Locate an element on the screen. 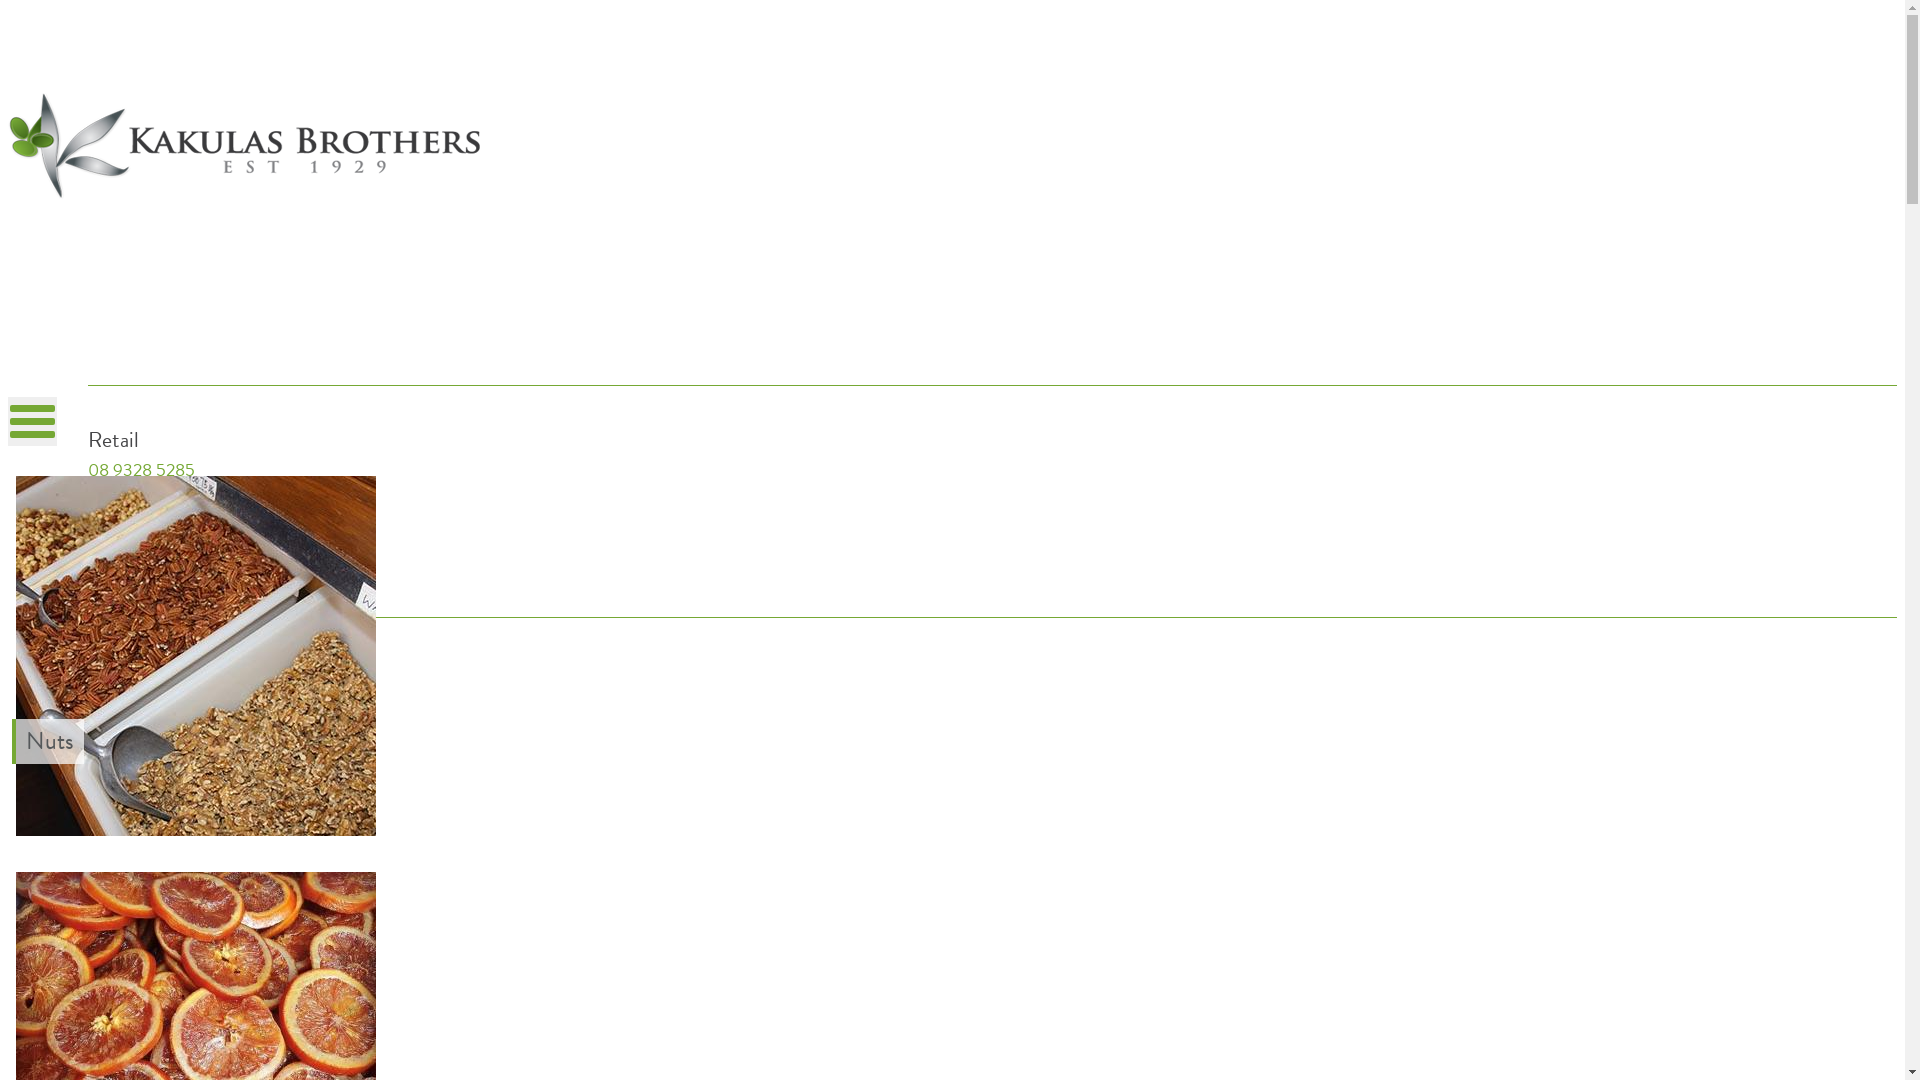 The height and width of the screenshot is (1080, 1920).   Order Online is located at coordinates (140, 588).